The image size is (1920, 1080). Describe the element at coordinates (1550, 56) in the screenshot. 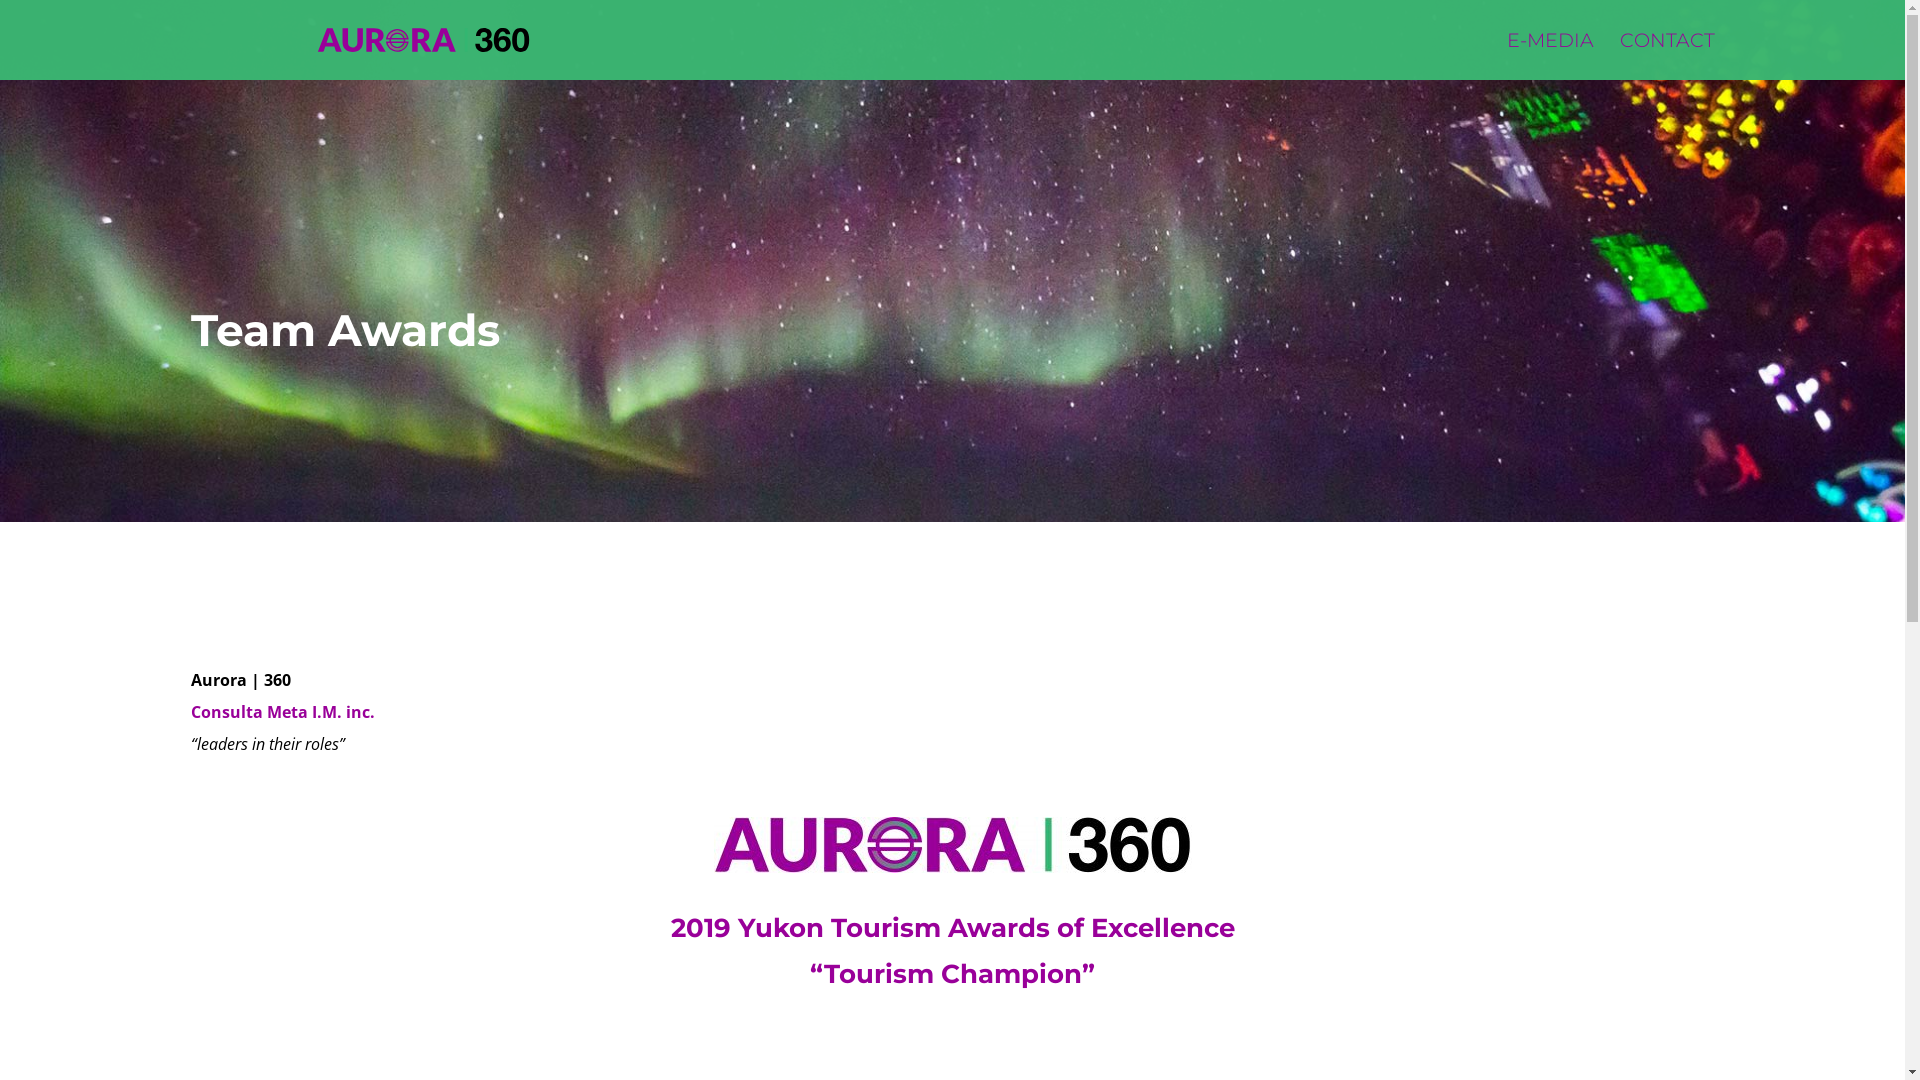

I see `E-MEDIA` at that location.